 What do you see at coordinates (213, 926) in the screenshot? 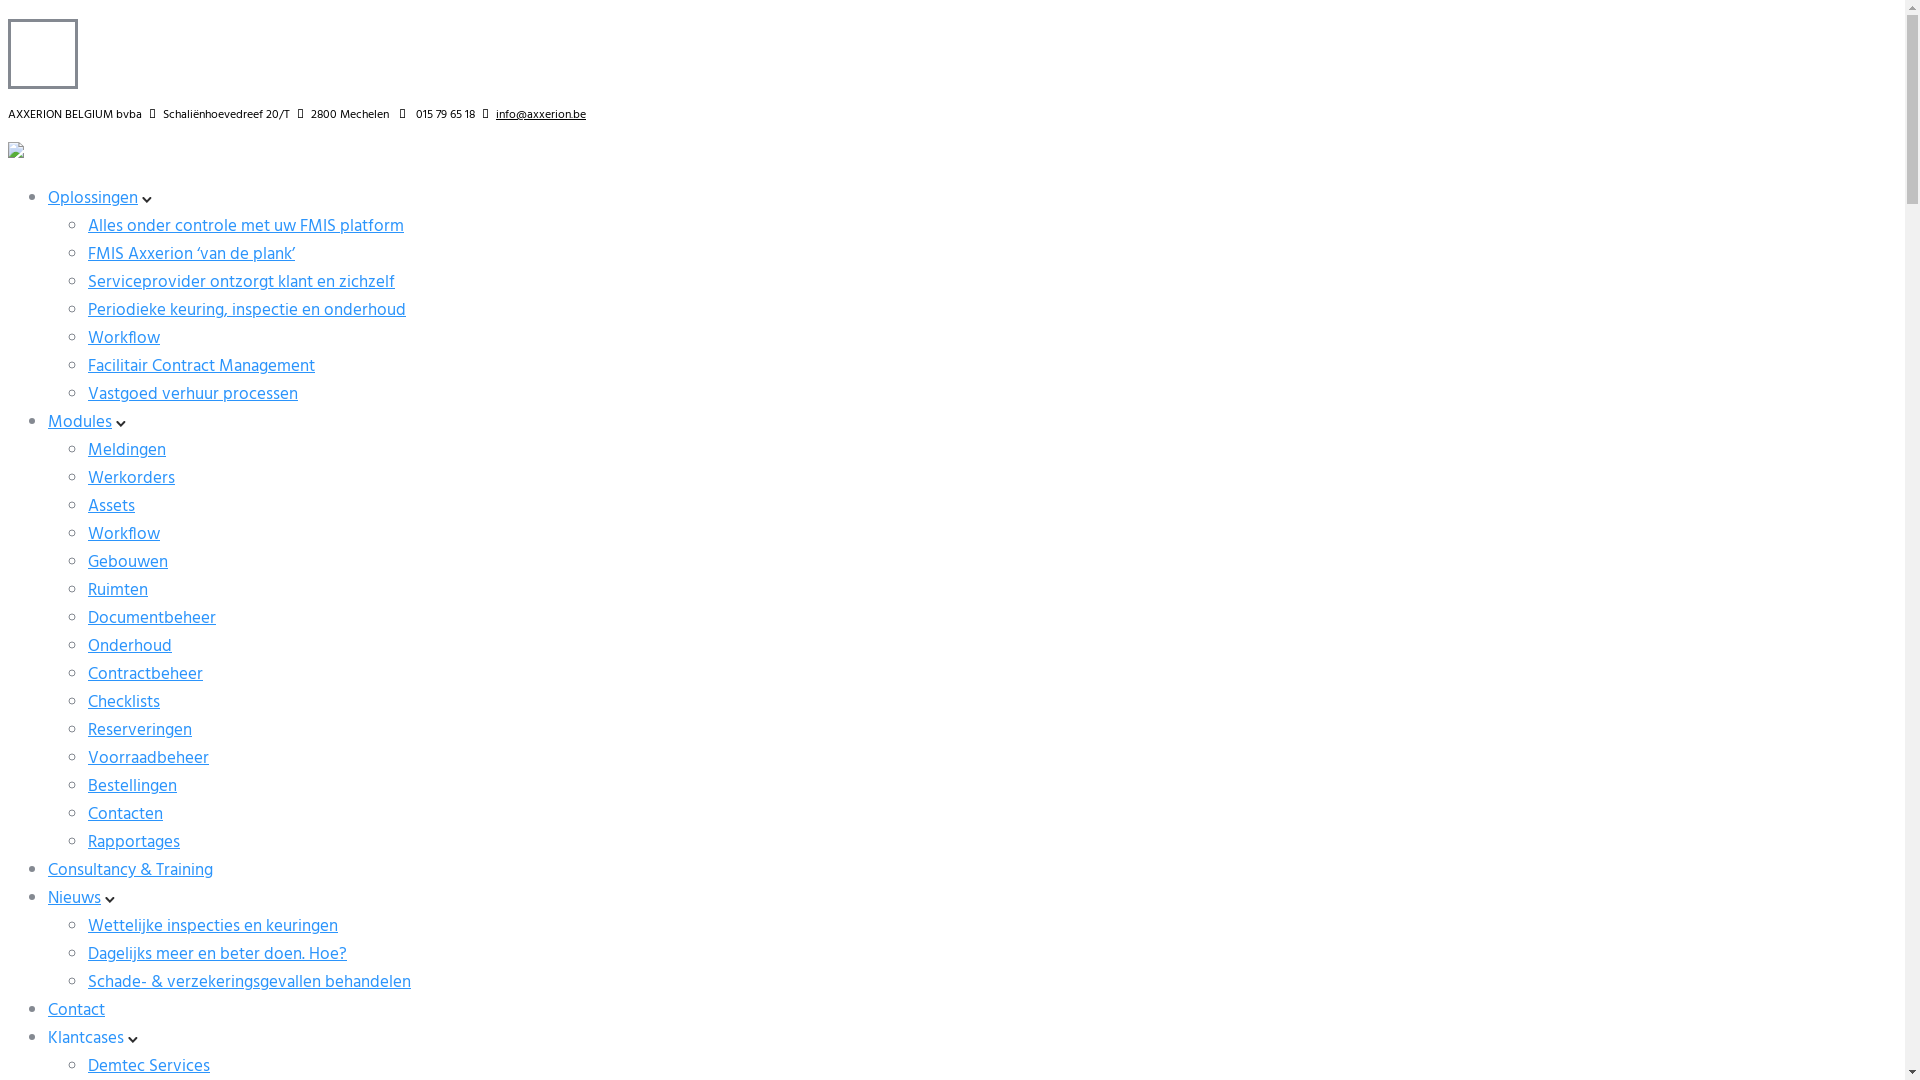
I see `Wettelijke inspecties en keuringen` at bounding box center [213, 926].